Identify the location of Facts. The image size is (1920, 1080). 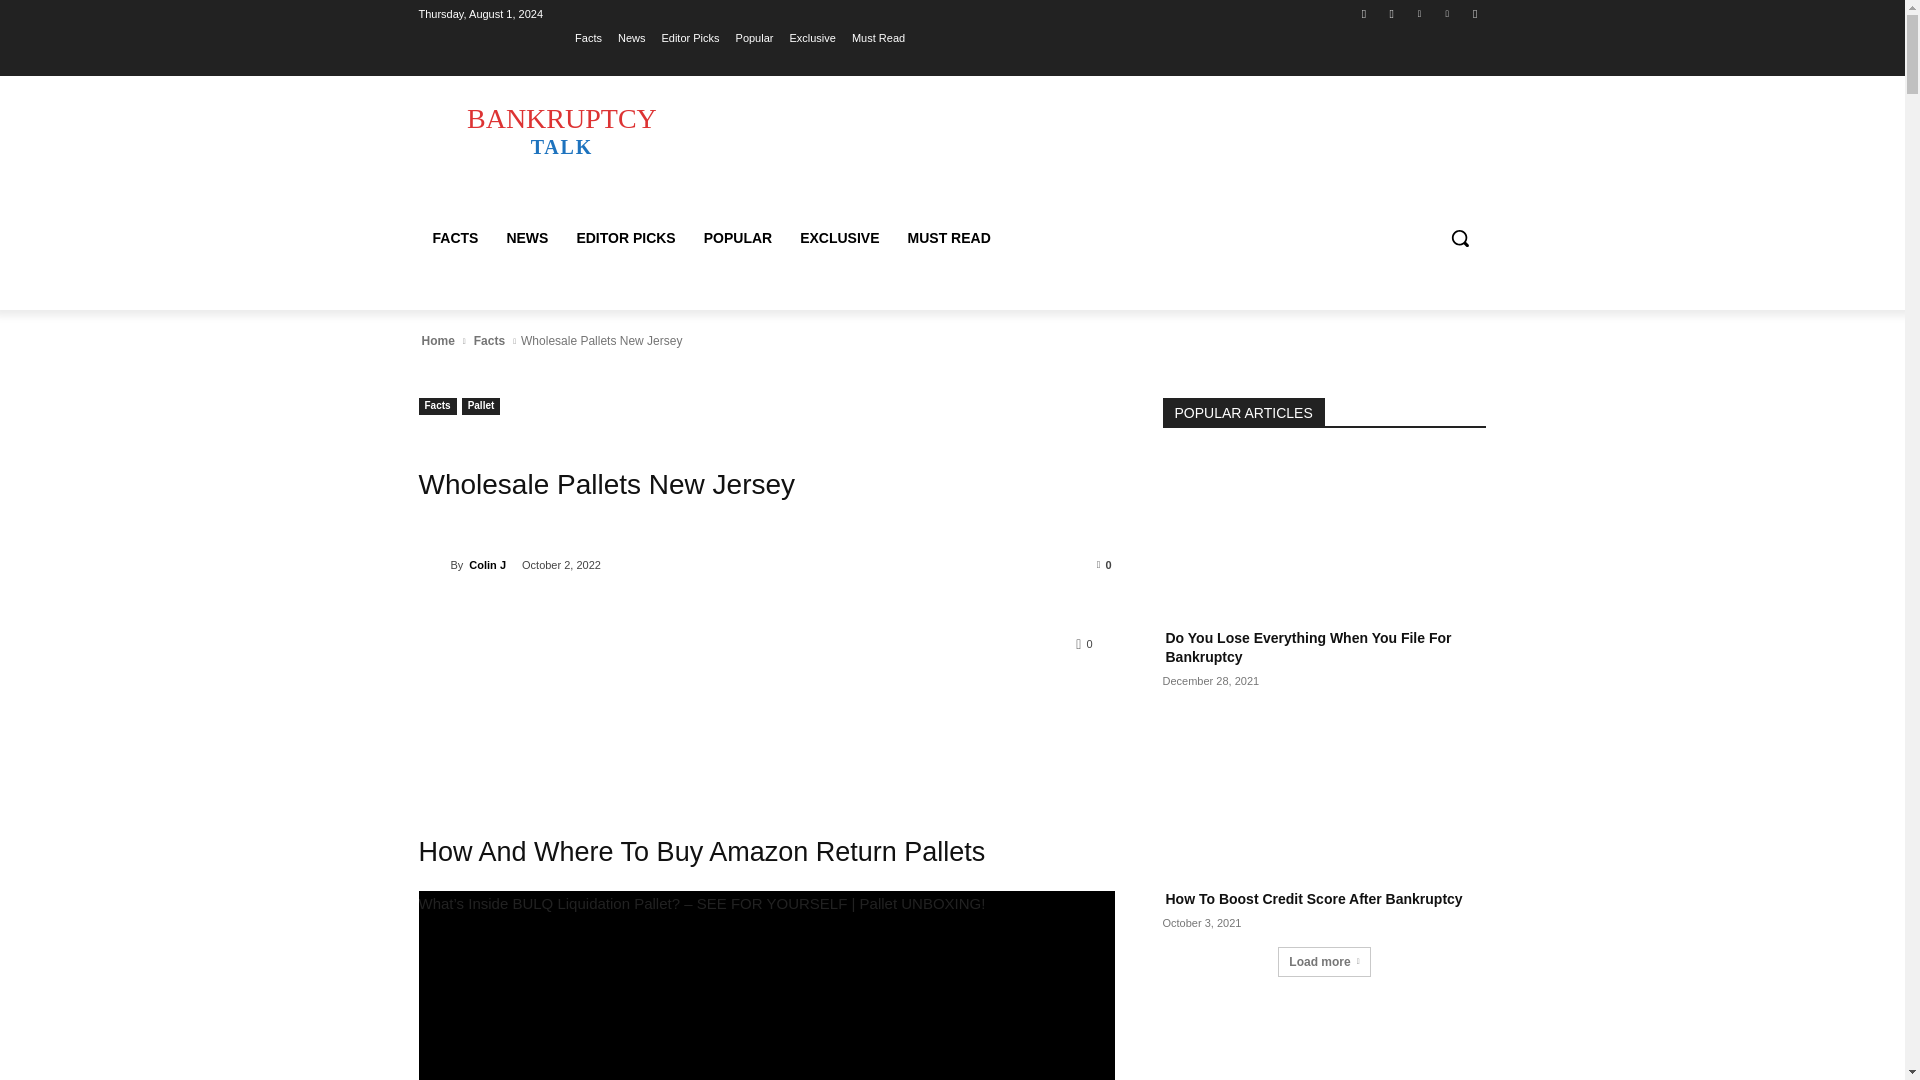
(489, 340).